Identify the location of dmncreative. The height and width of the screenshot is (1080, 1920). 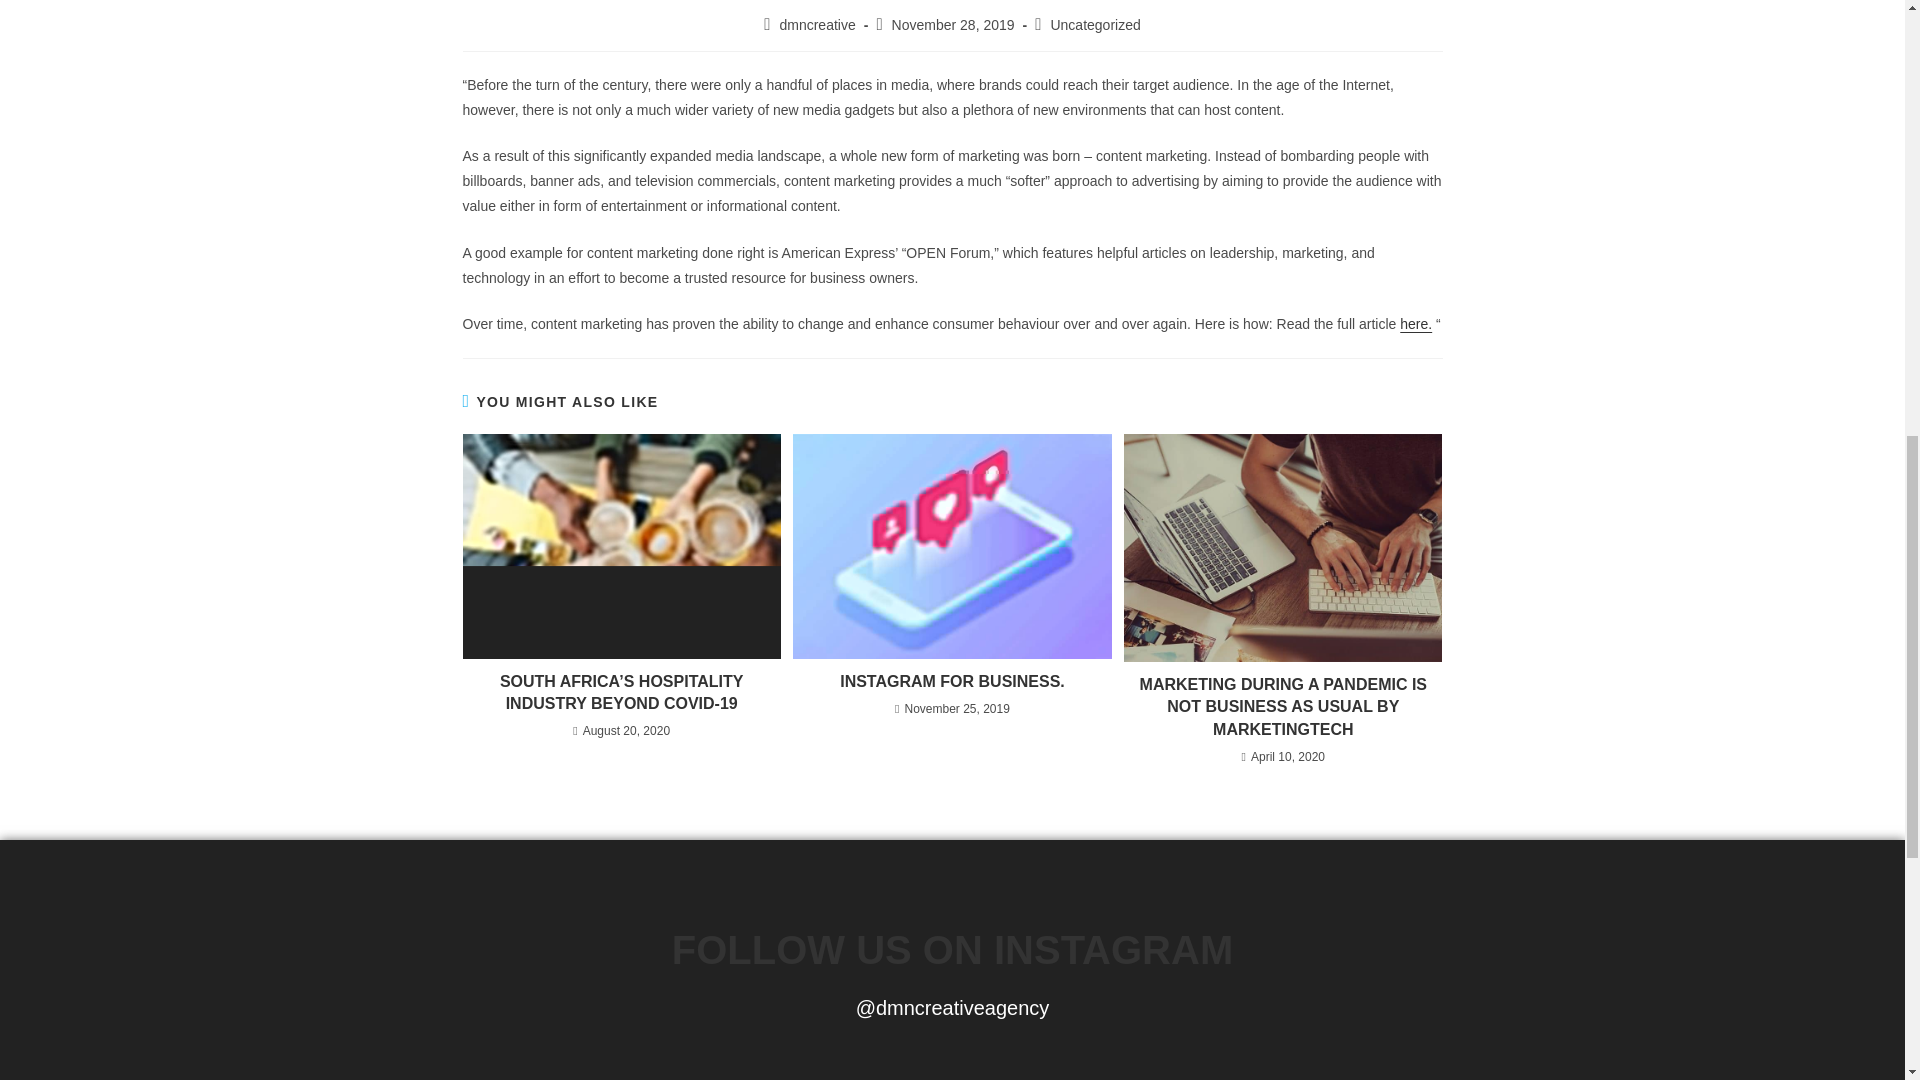
(816, 25).